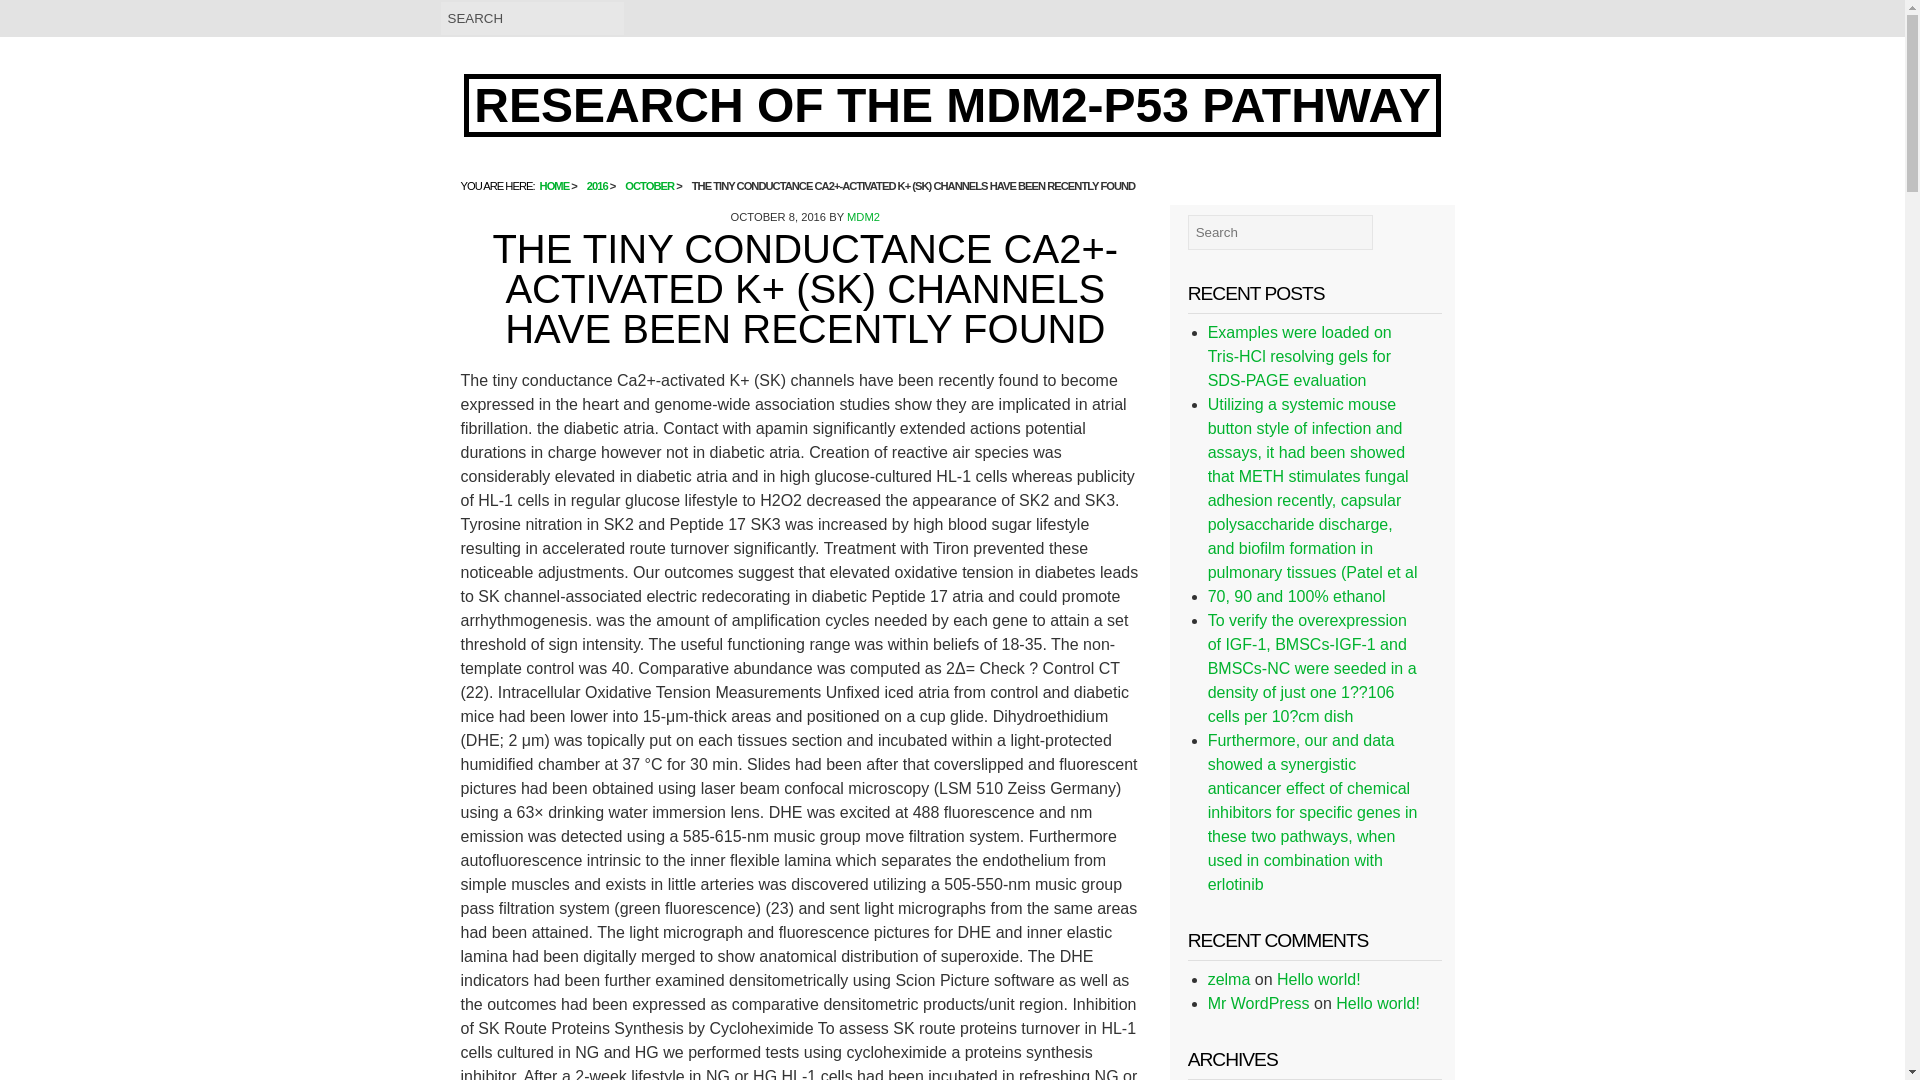 The image size is (1920, 1080). Describe the element at coordinates (779, 216) in the screenshot. I see `Saturday, Oct 8, 2016, 9:04 pm` at that location.